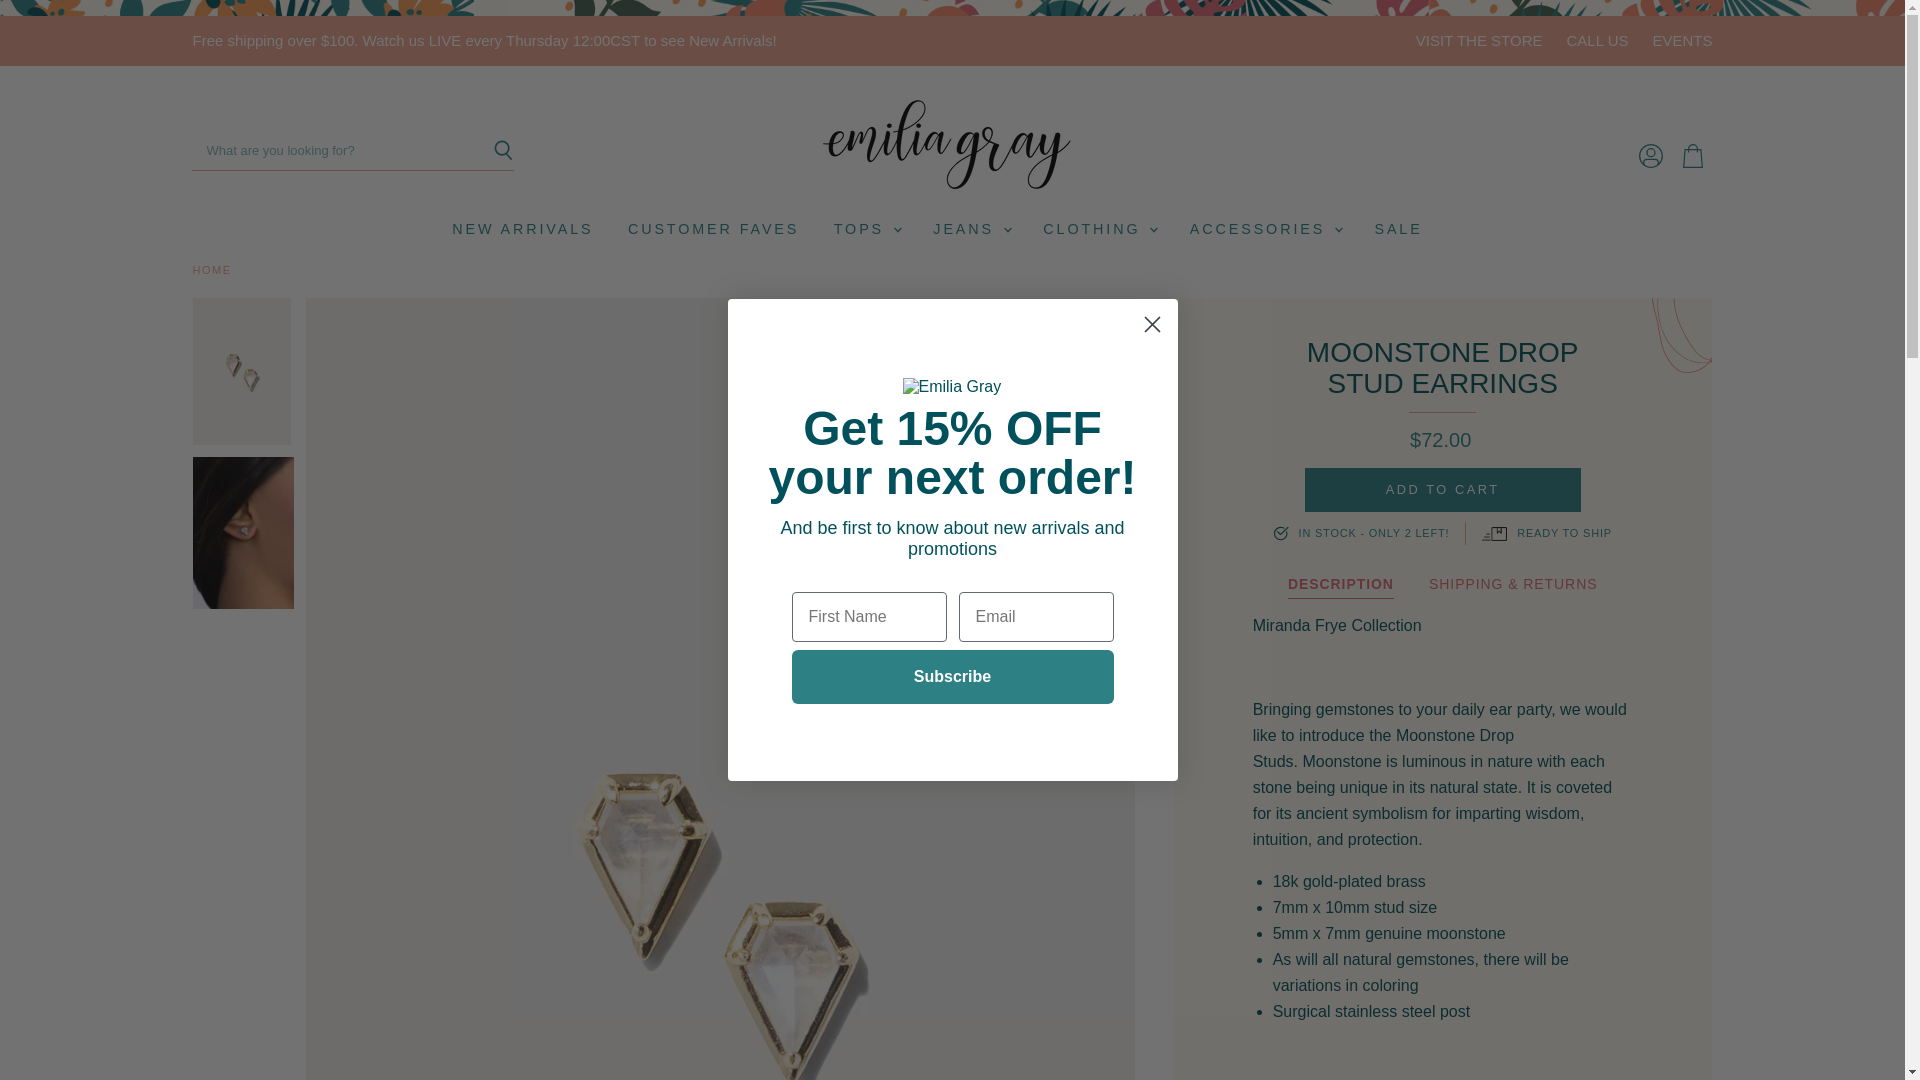 The image size is (1920, 1080). Describe the element at coordinates (1152, 324) in the screenshot. I see `Close dialog 1` at that location.